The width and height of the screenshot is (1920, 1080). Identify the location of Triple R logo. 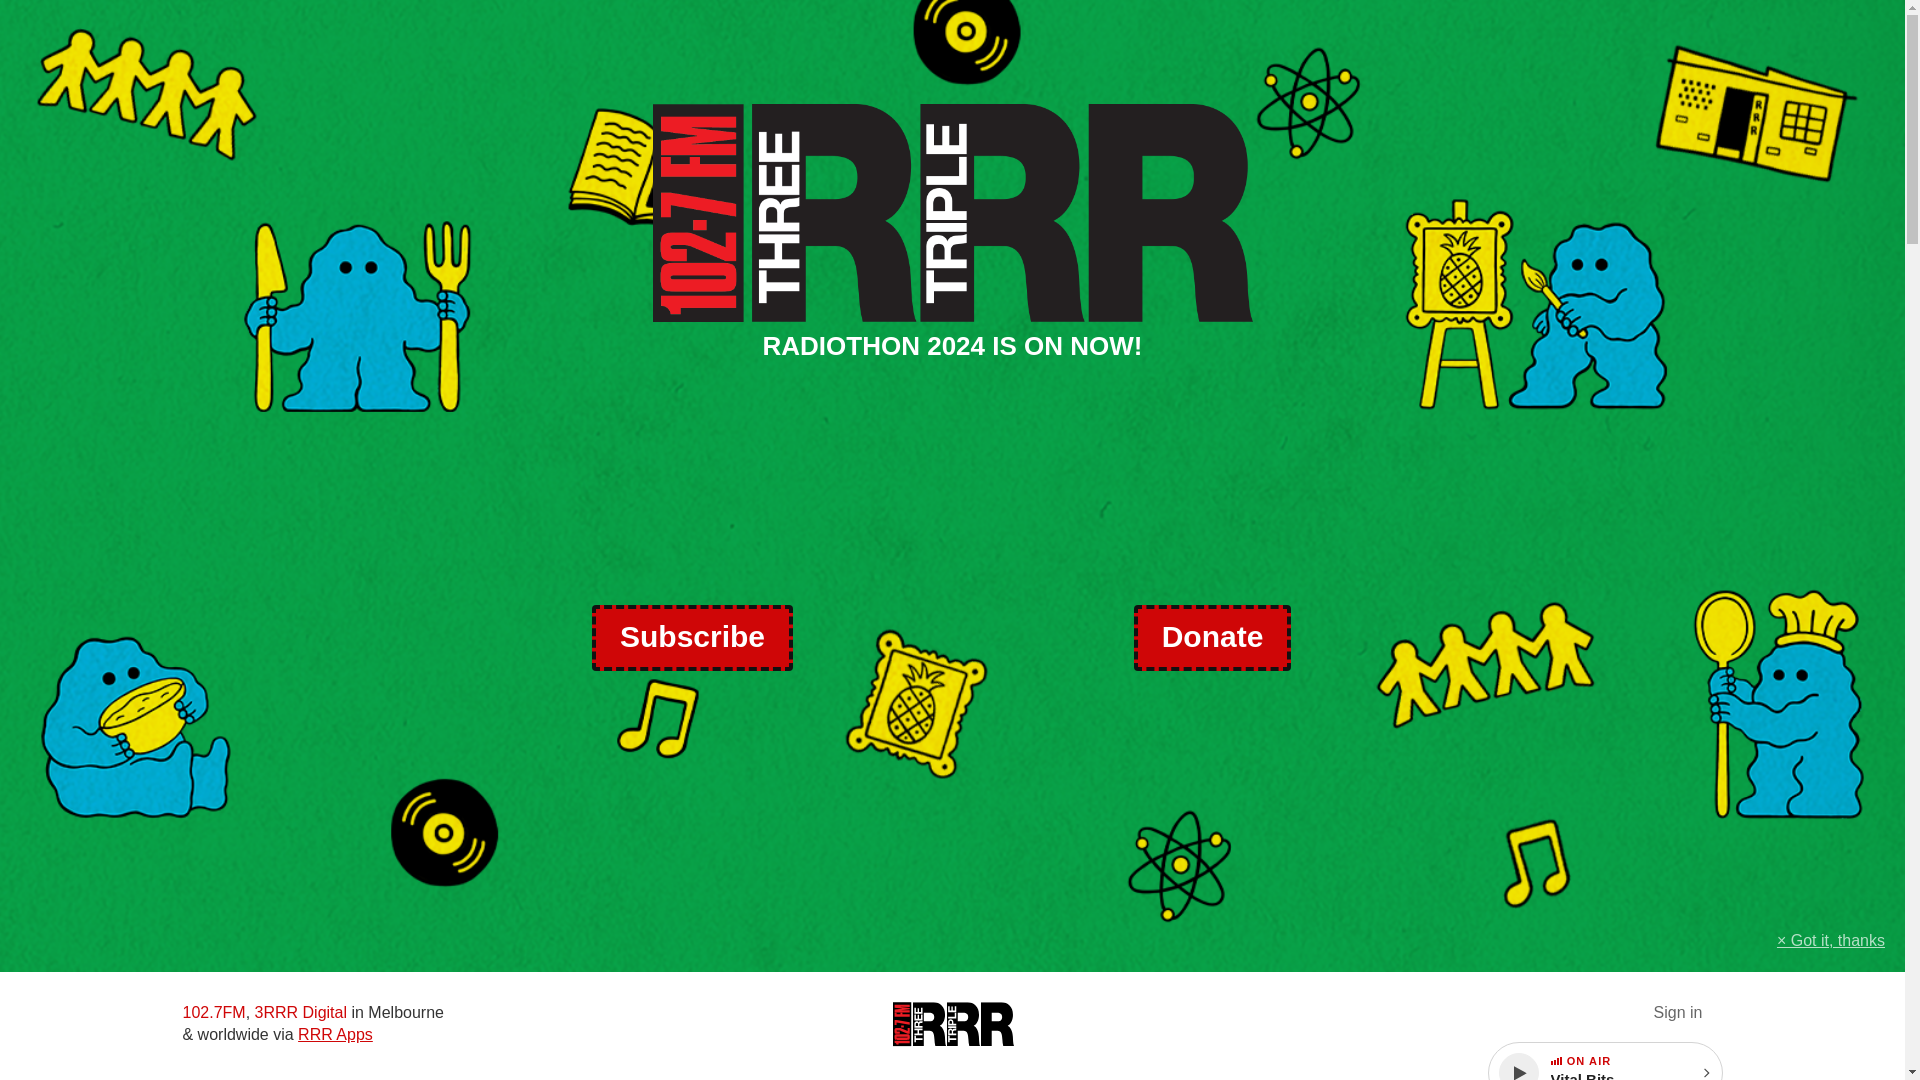
(952, 1024).